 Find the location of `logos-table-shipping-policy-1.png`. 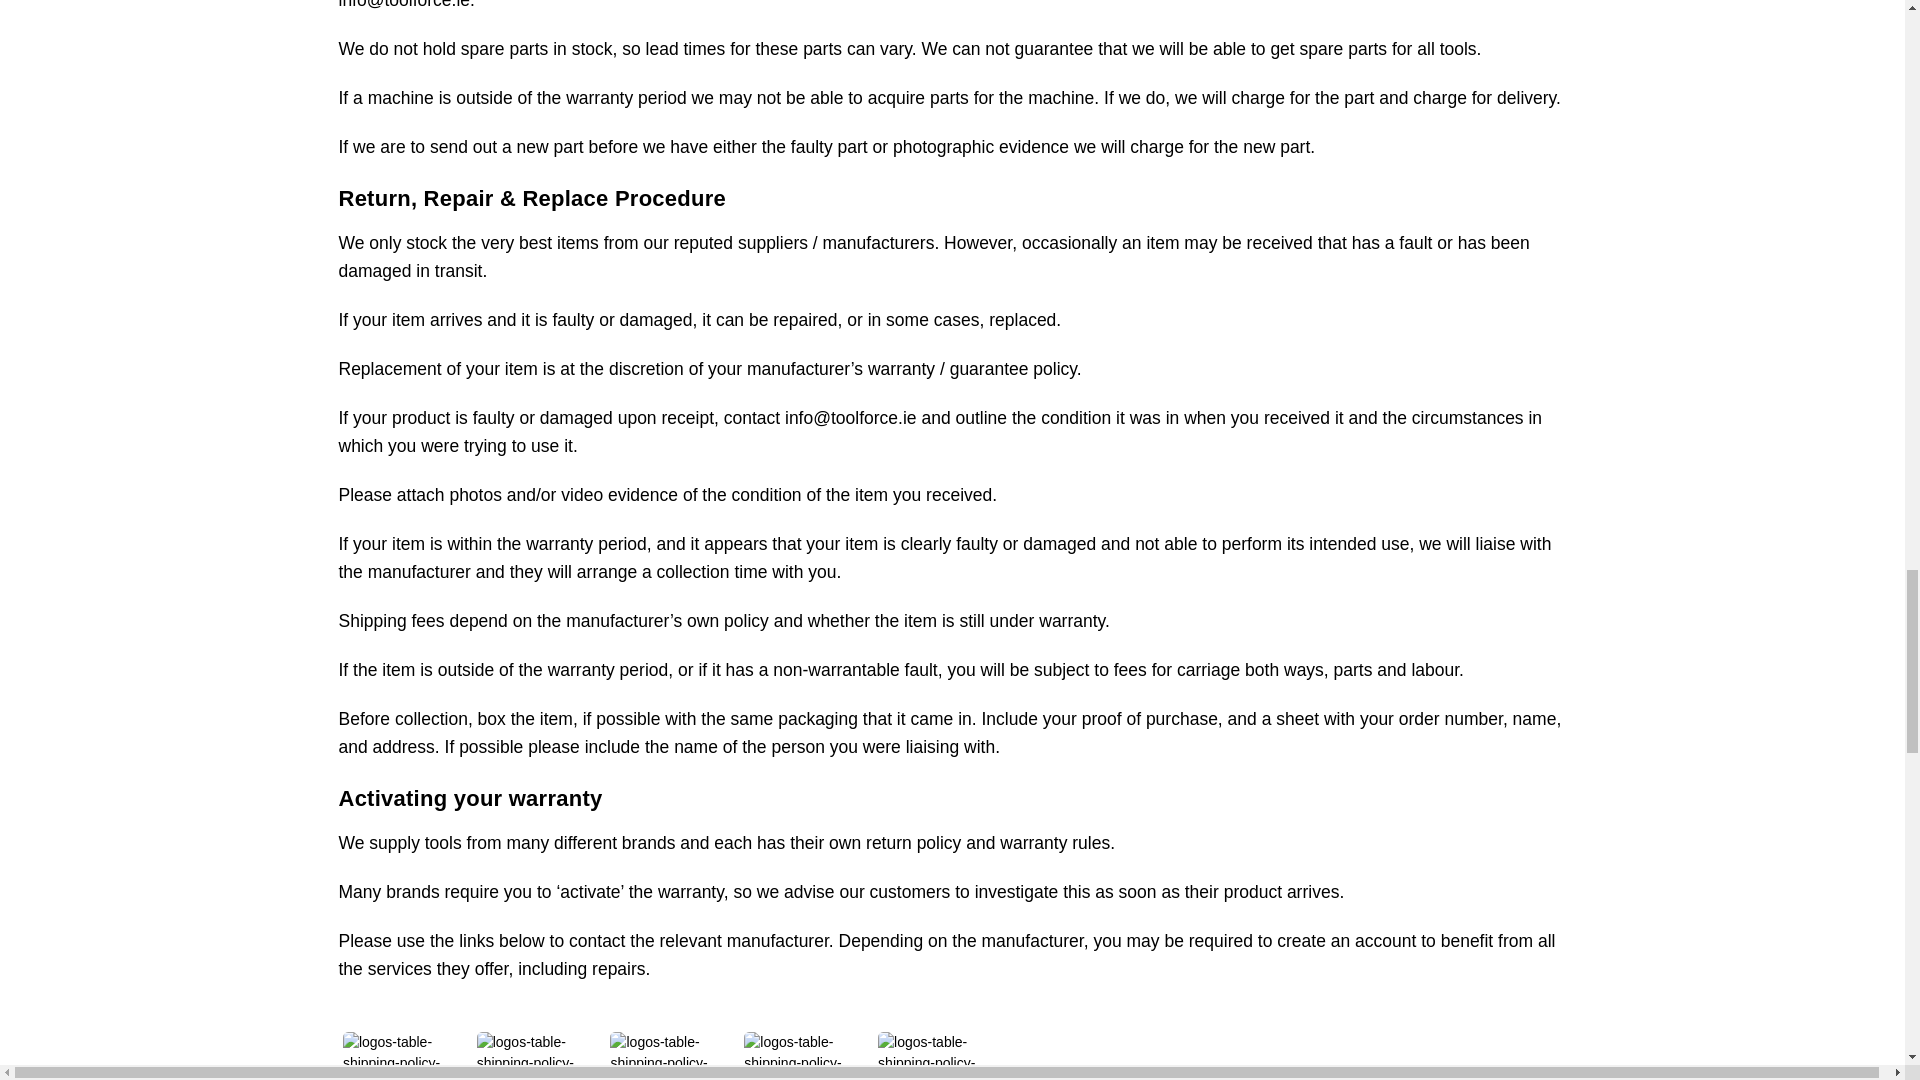

logos-table-shipping-policy-1.png is located at coordinates (406, 1056).